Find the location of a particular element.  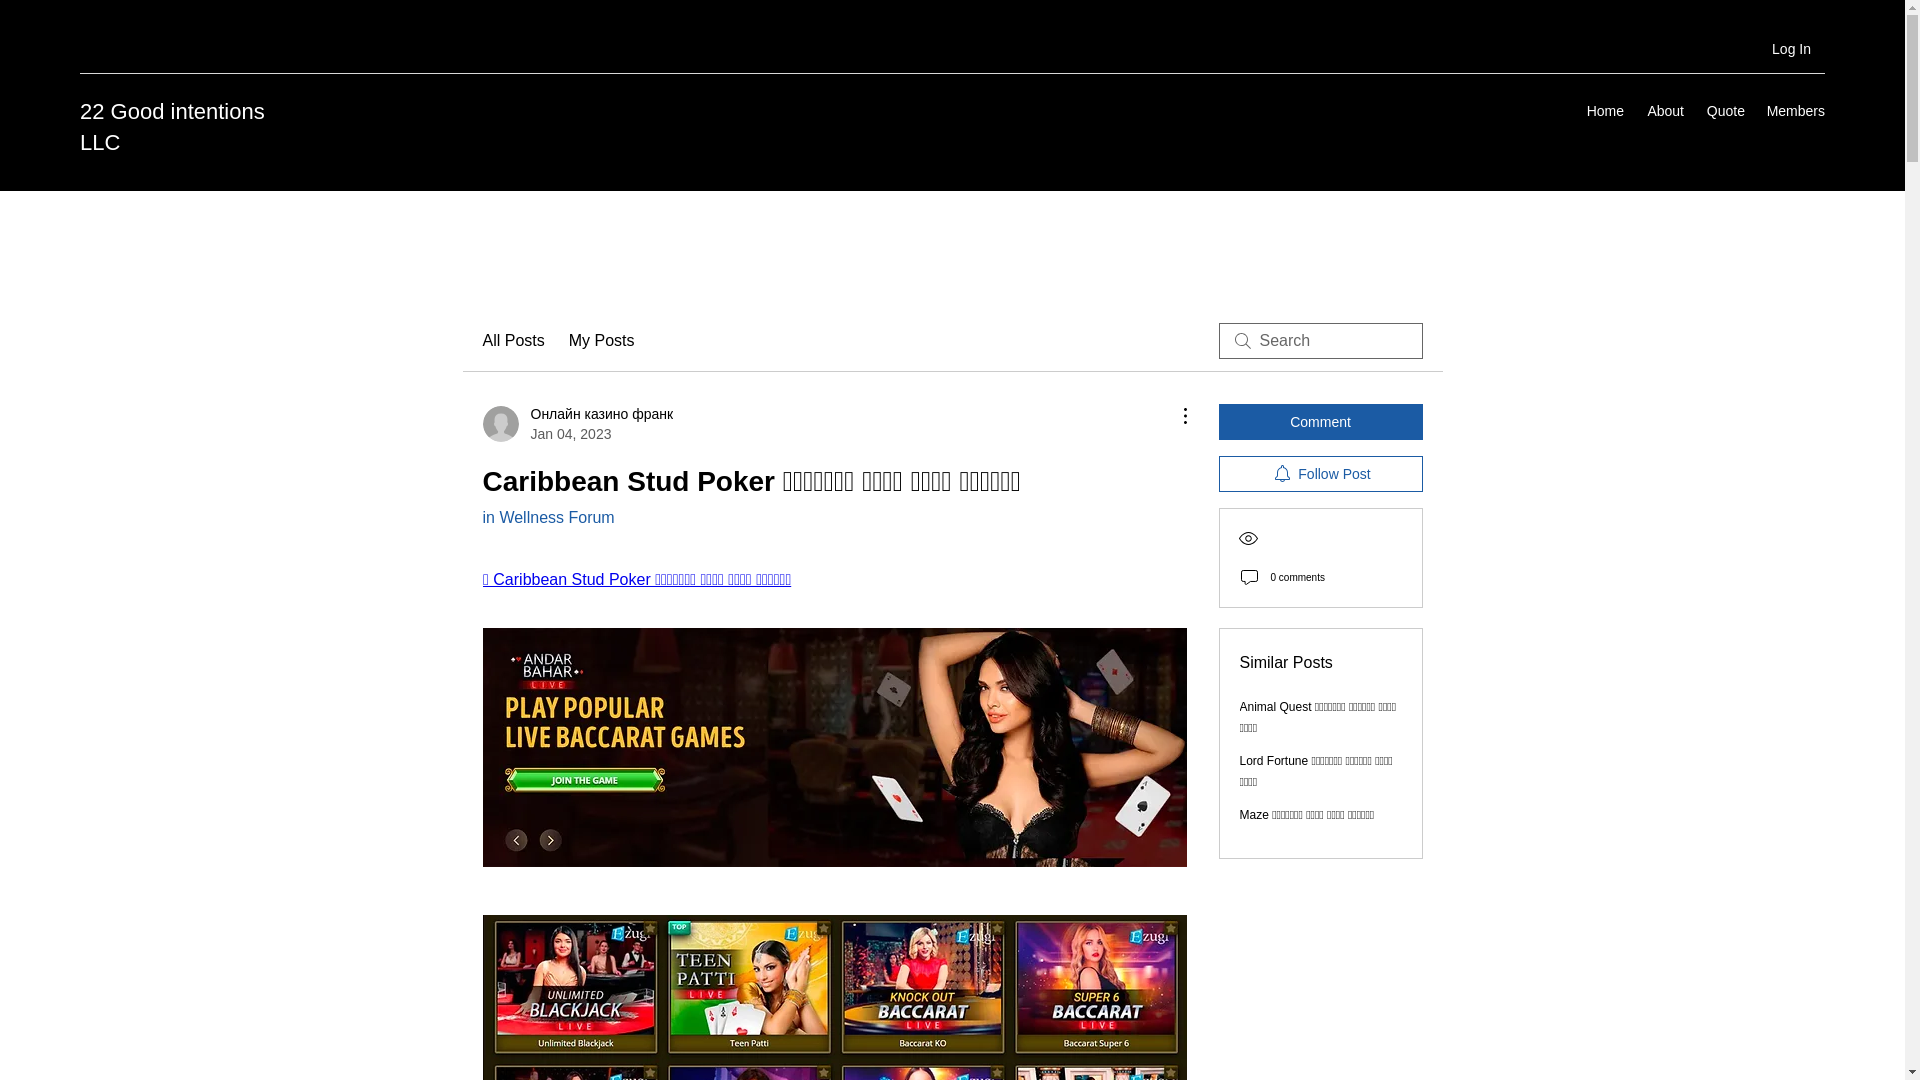

in Wellness Forum is located at coordinates (548, 516).